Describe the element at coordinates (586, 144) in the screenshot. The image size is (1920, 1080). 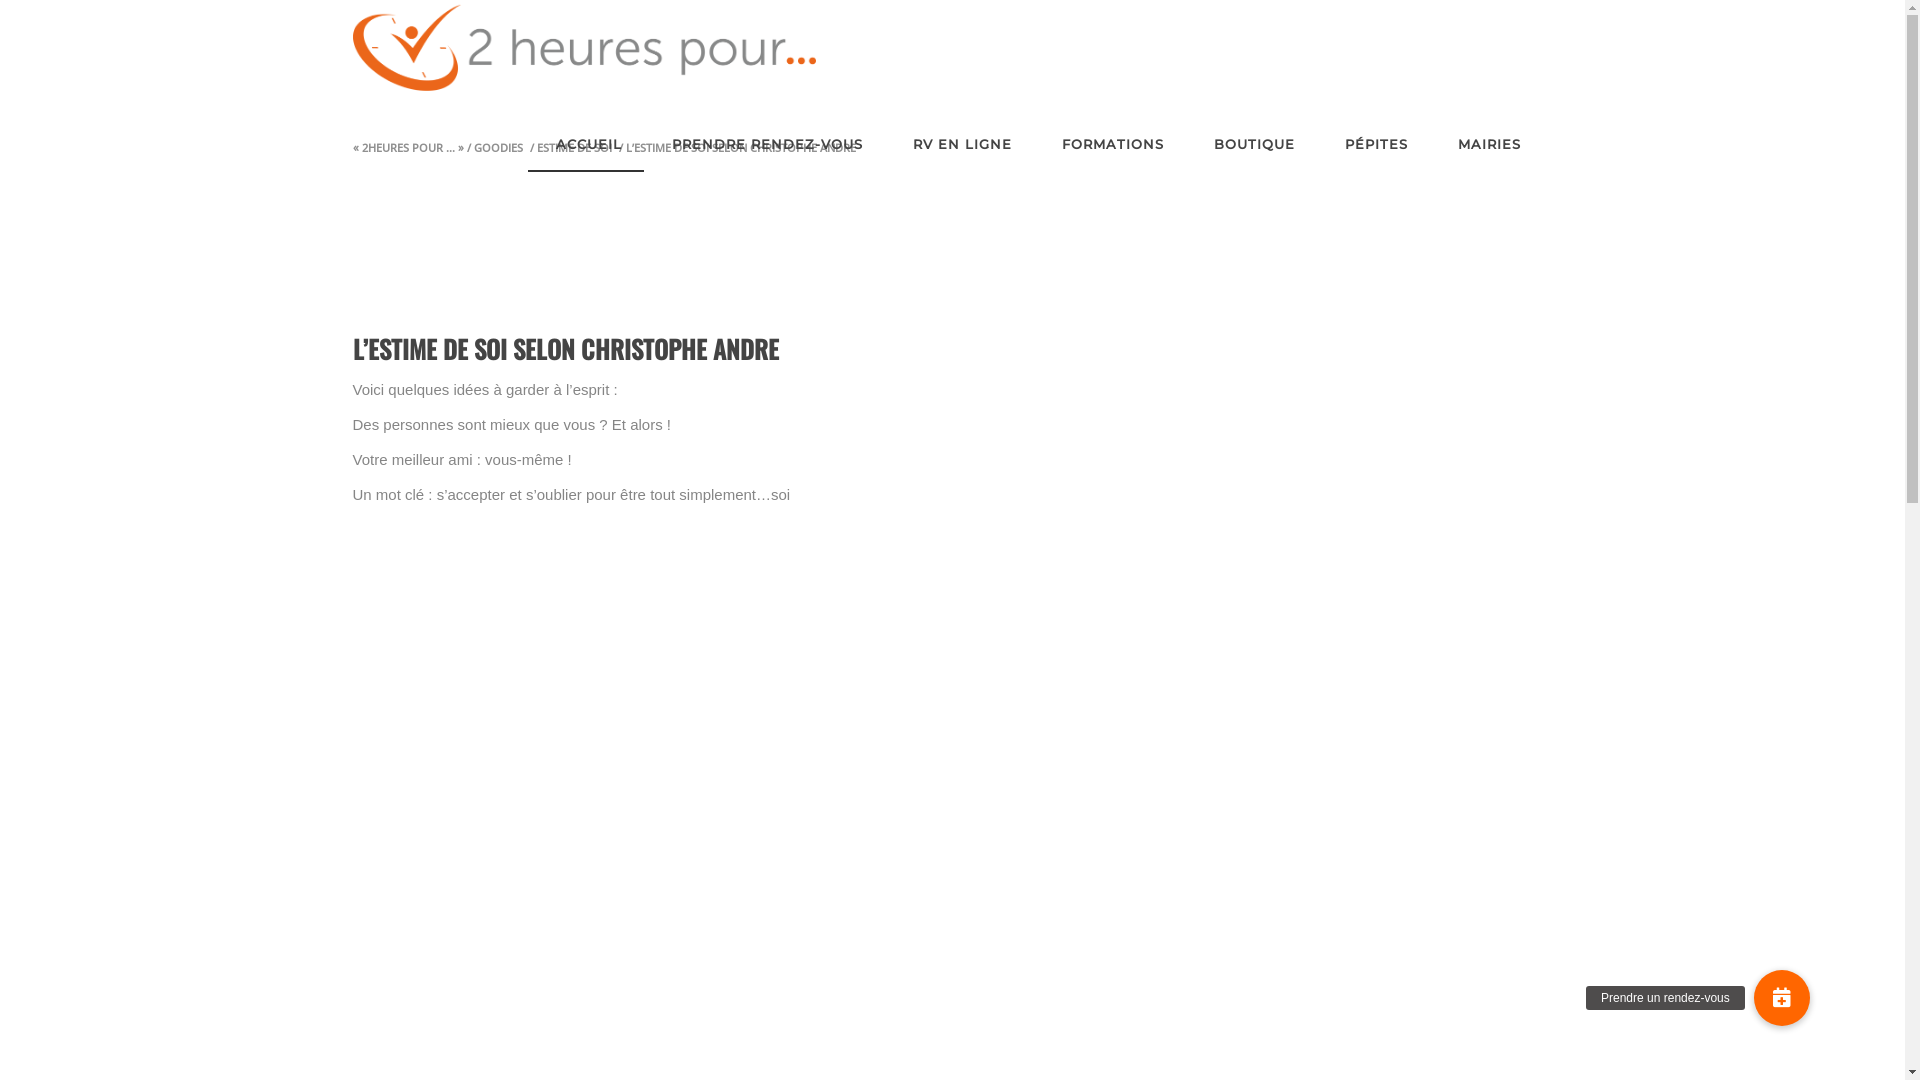
I see `ACCUEIL` at that location.